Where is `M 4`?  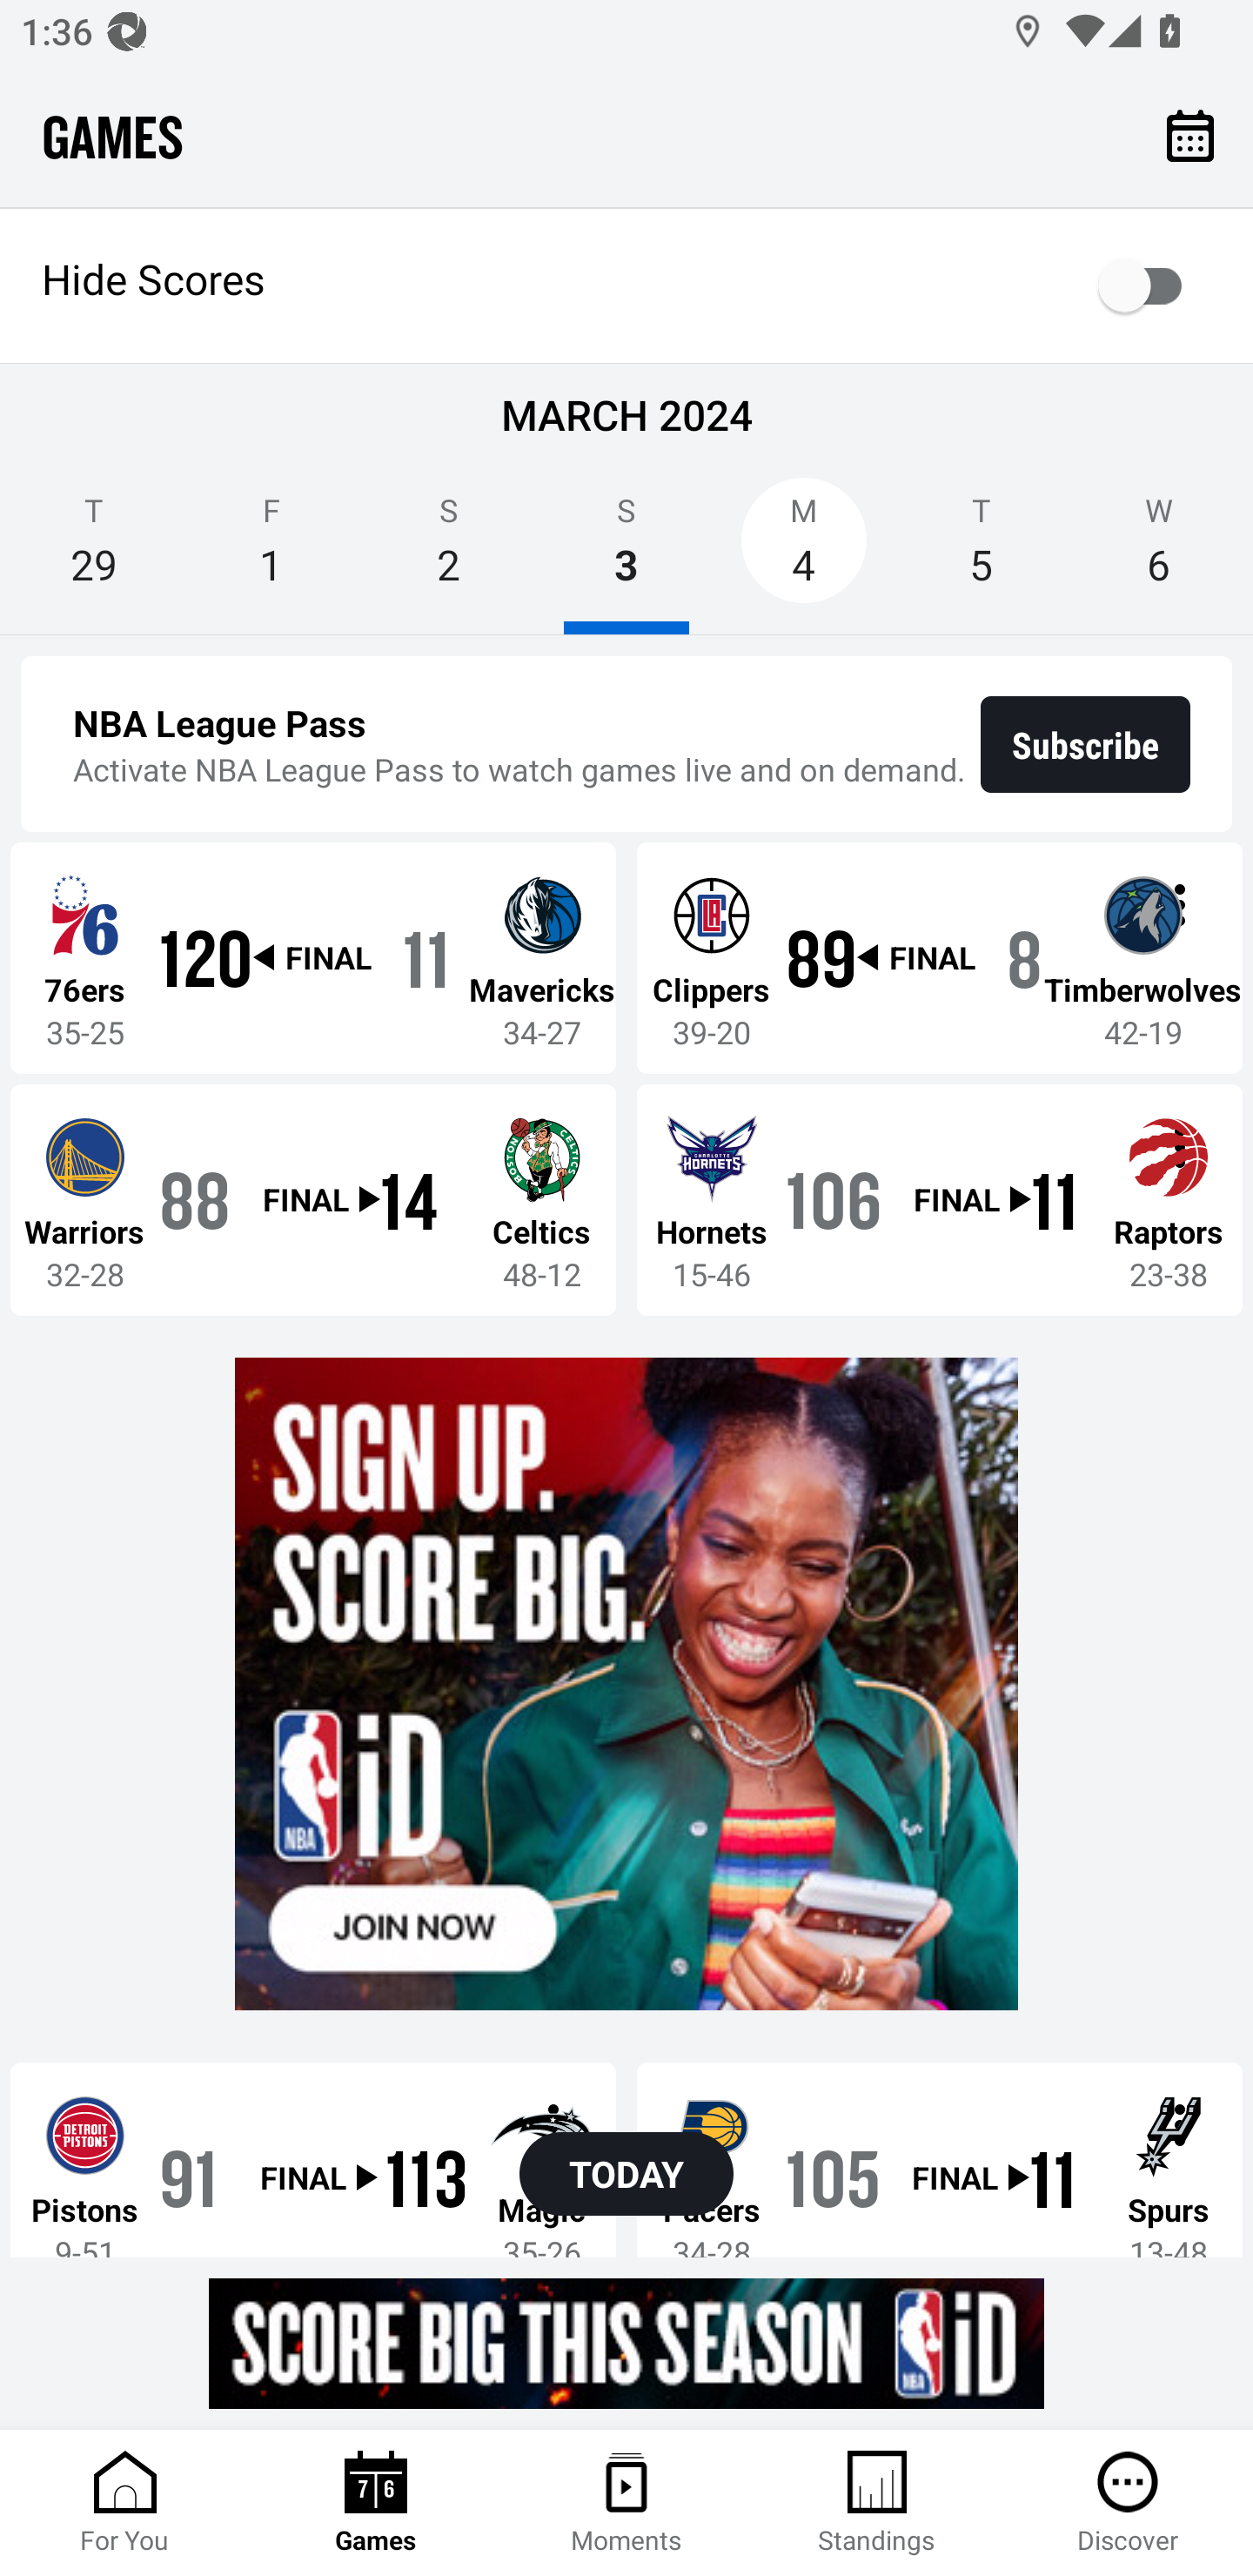 M 4 is located at coordinates (804, 550).